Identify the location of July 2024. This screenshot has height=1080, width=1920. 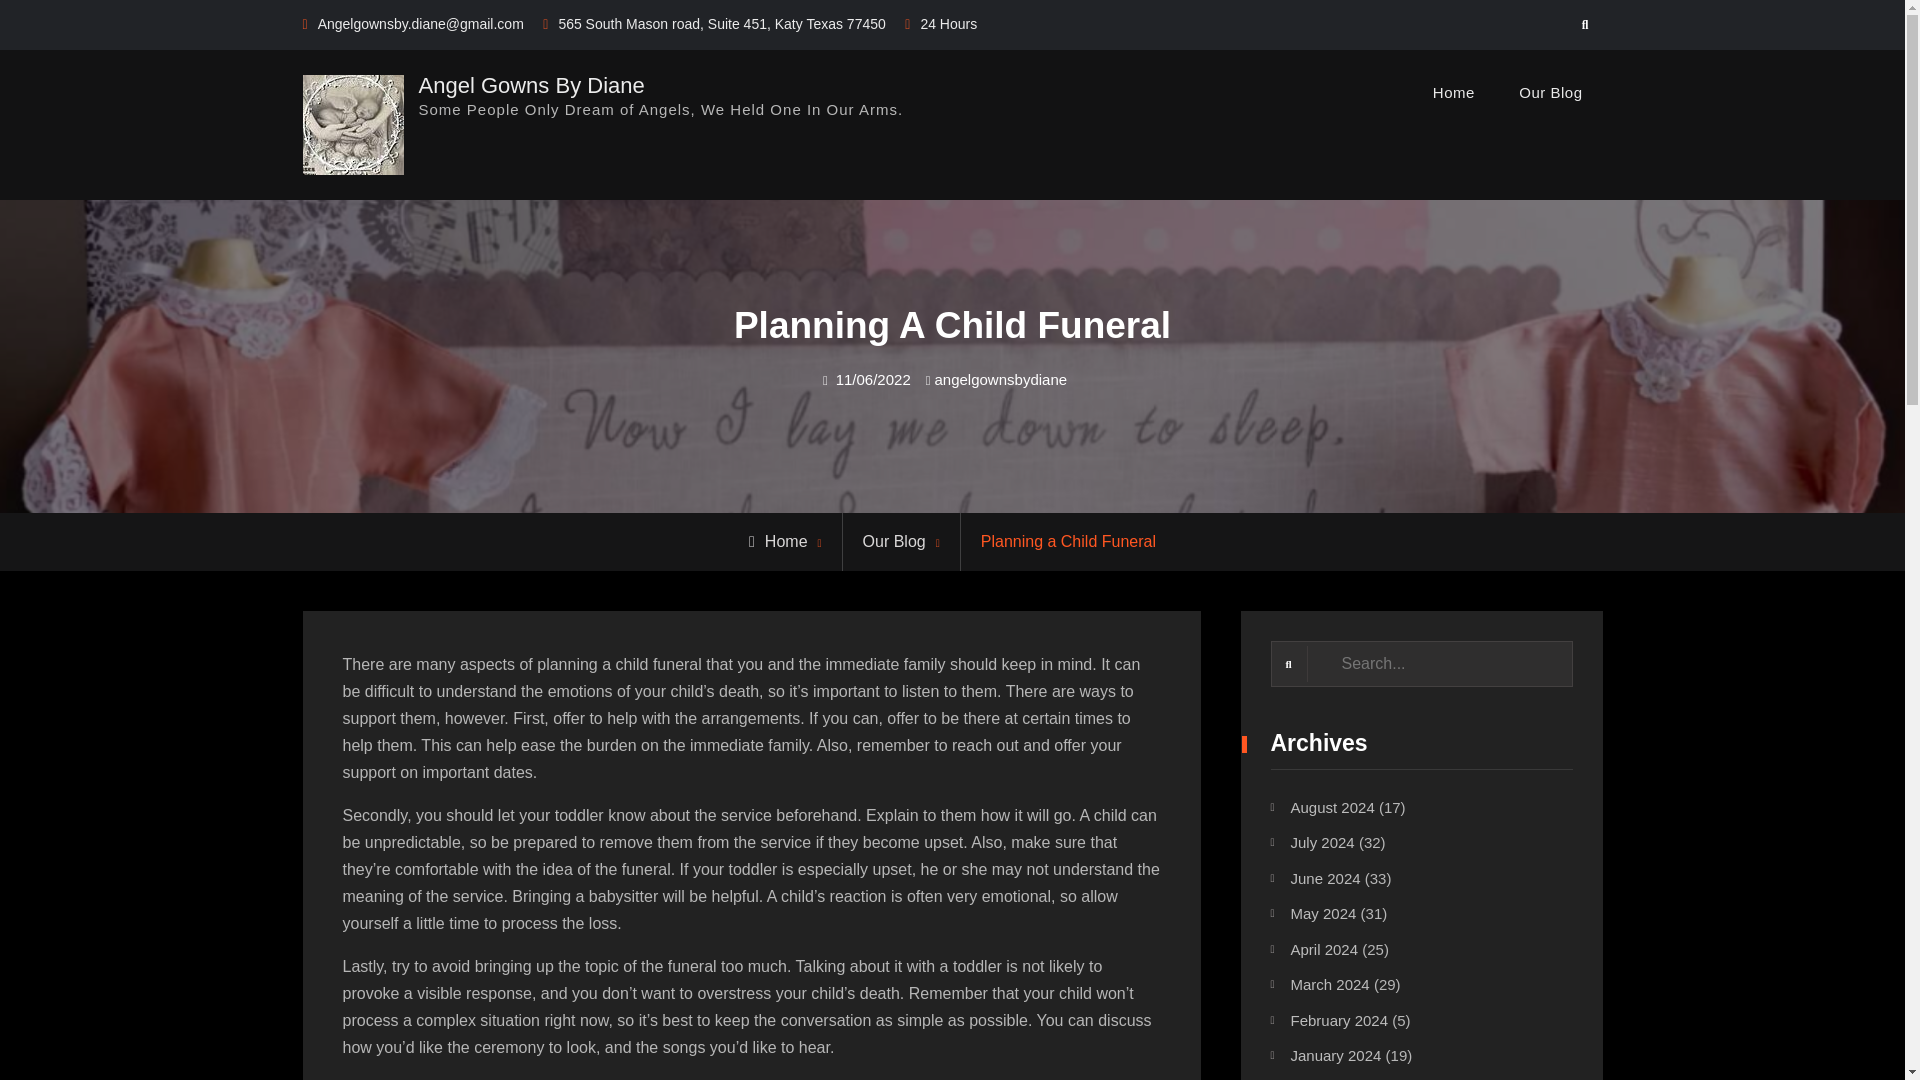
(1322, 842).